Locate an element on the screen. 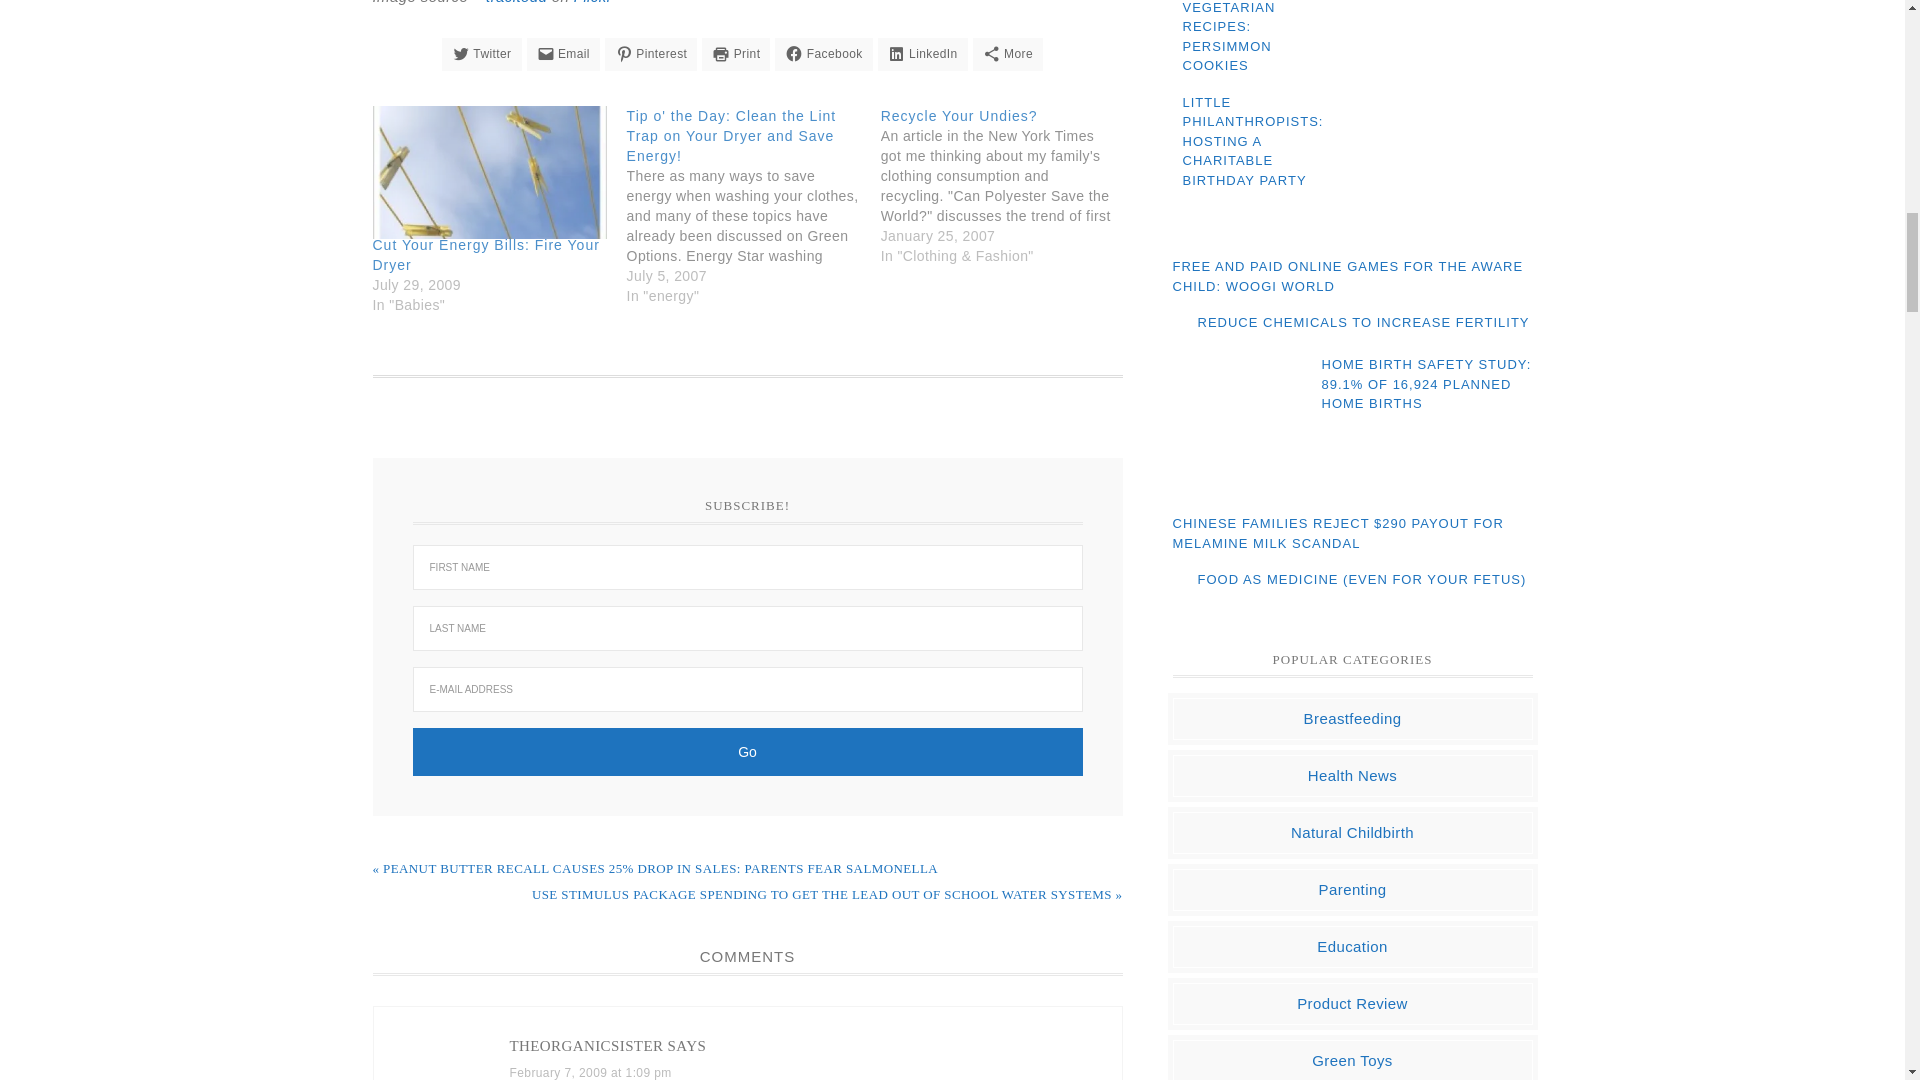  Pinterest is located at coordinates (650, 54).